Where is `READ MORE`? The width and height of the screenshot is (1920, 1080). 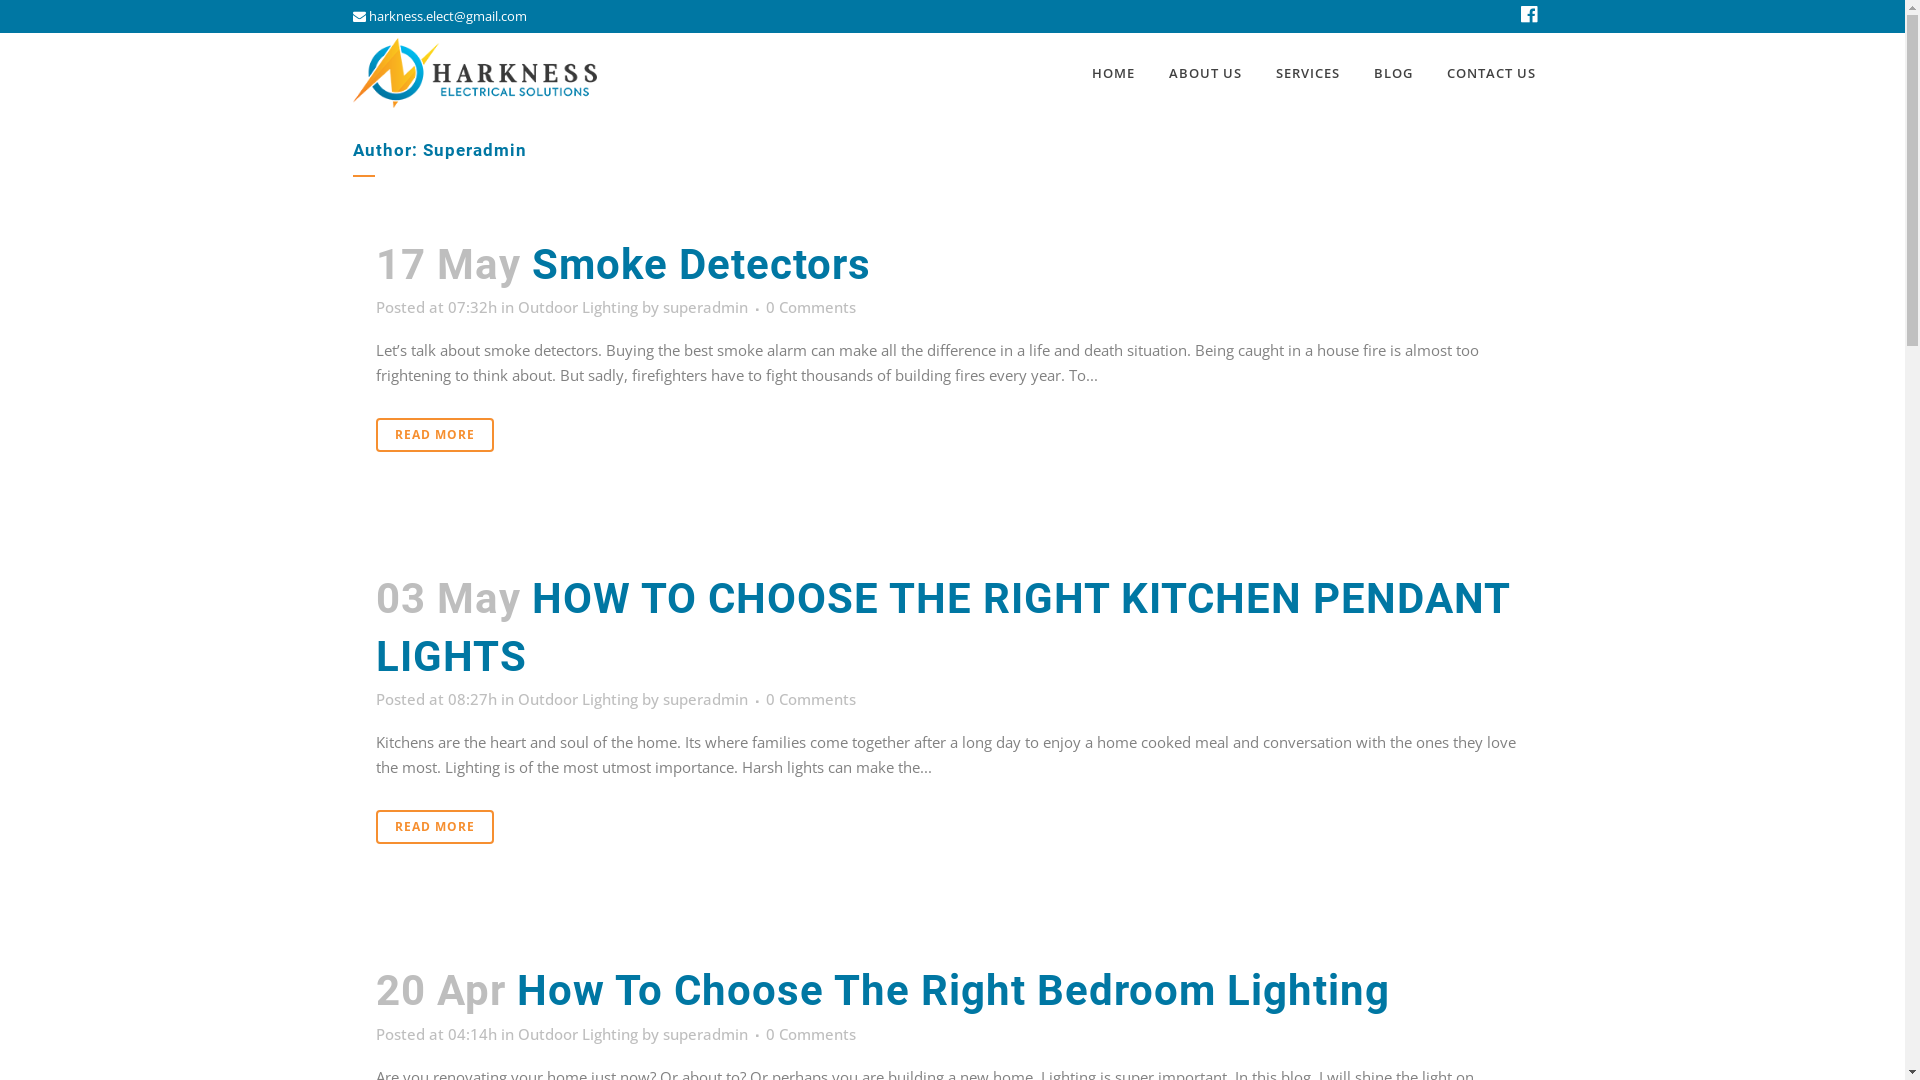 READ MORE is located at coordinates (434, 827).